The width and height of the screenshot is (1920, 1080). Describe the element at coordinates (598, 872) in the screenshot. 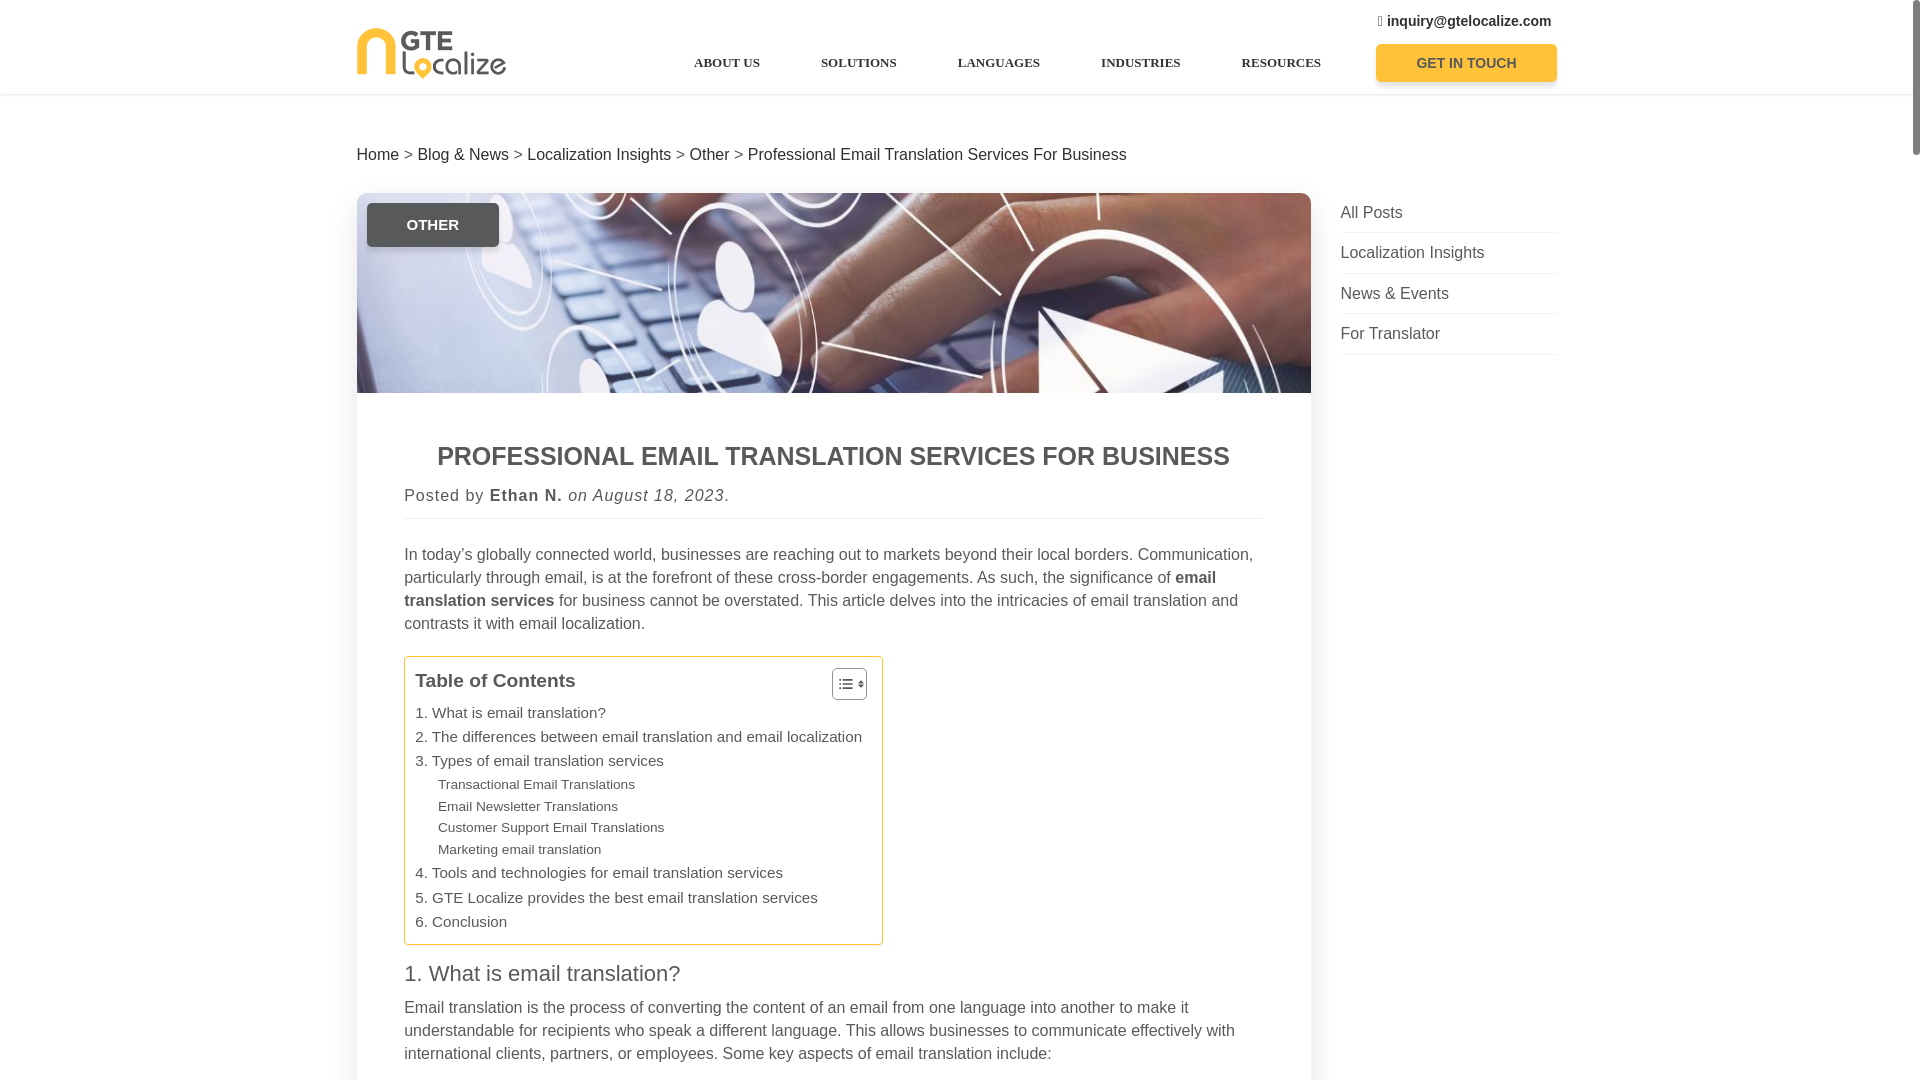

I see `4. Tools and technologies for email translation services` at that location.